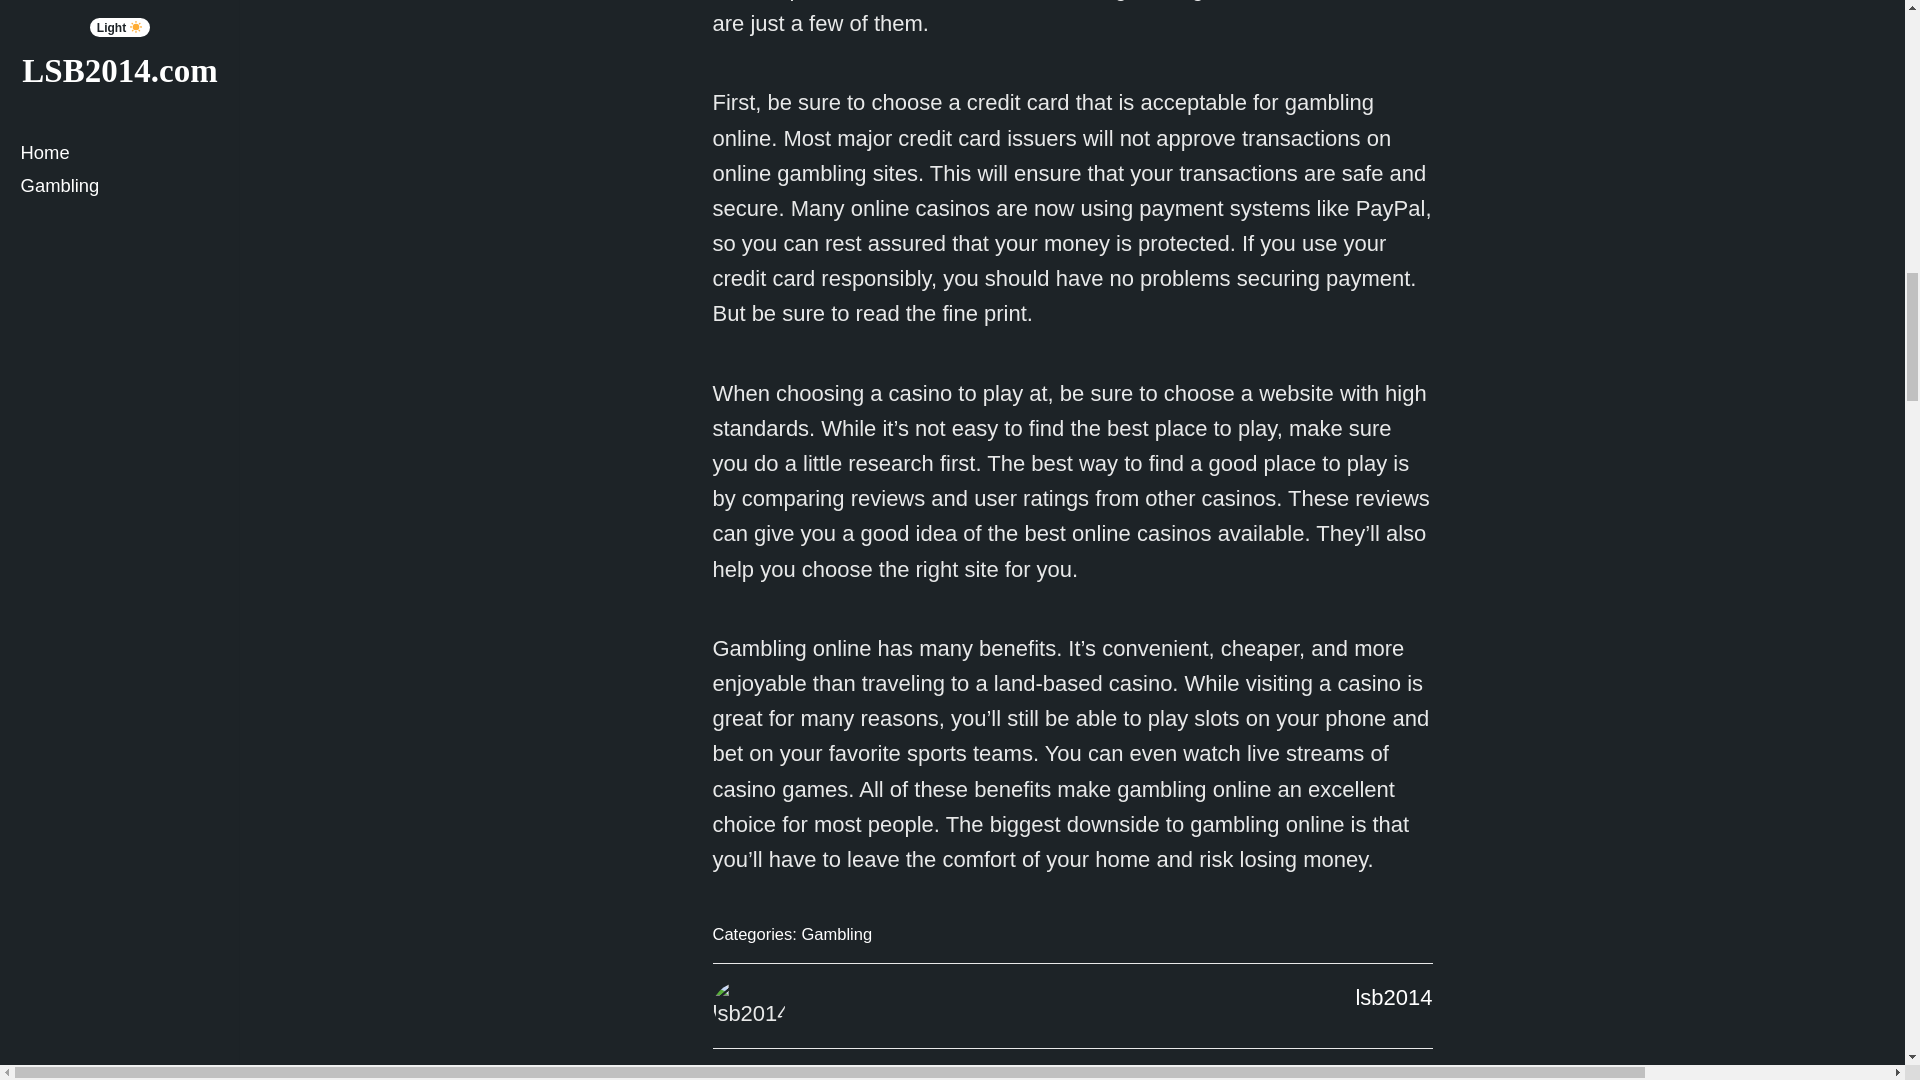  What do you see at coordinates (1394, 996) in the screenshot?
I see `lsb2014` at bounding box center [1394, 996].